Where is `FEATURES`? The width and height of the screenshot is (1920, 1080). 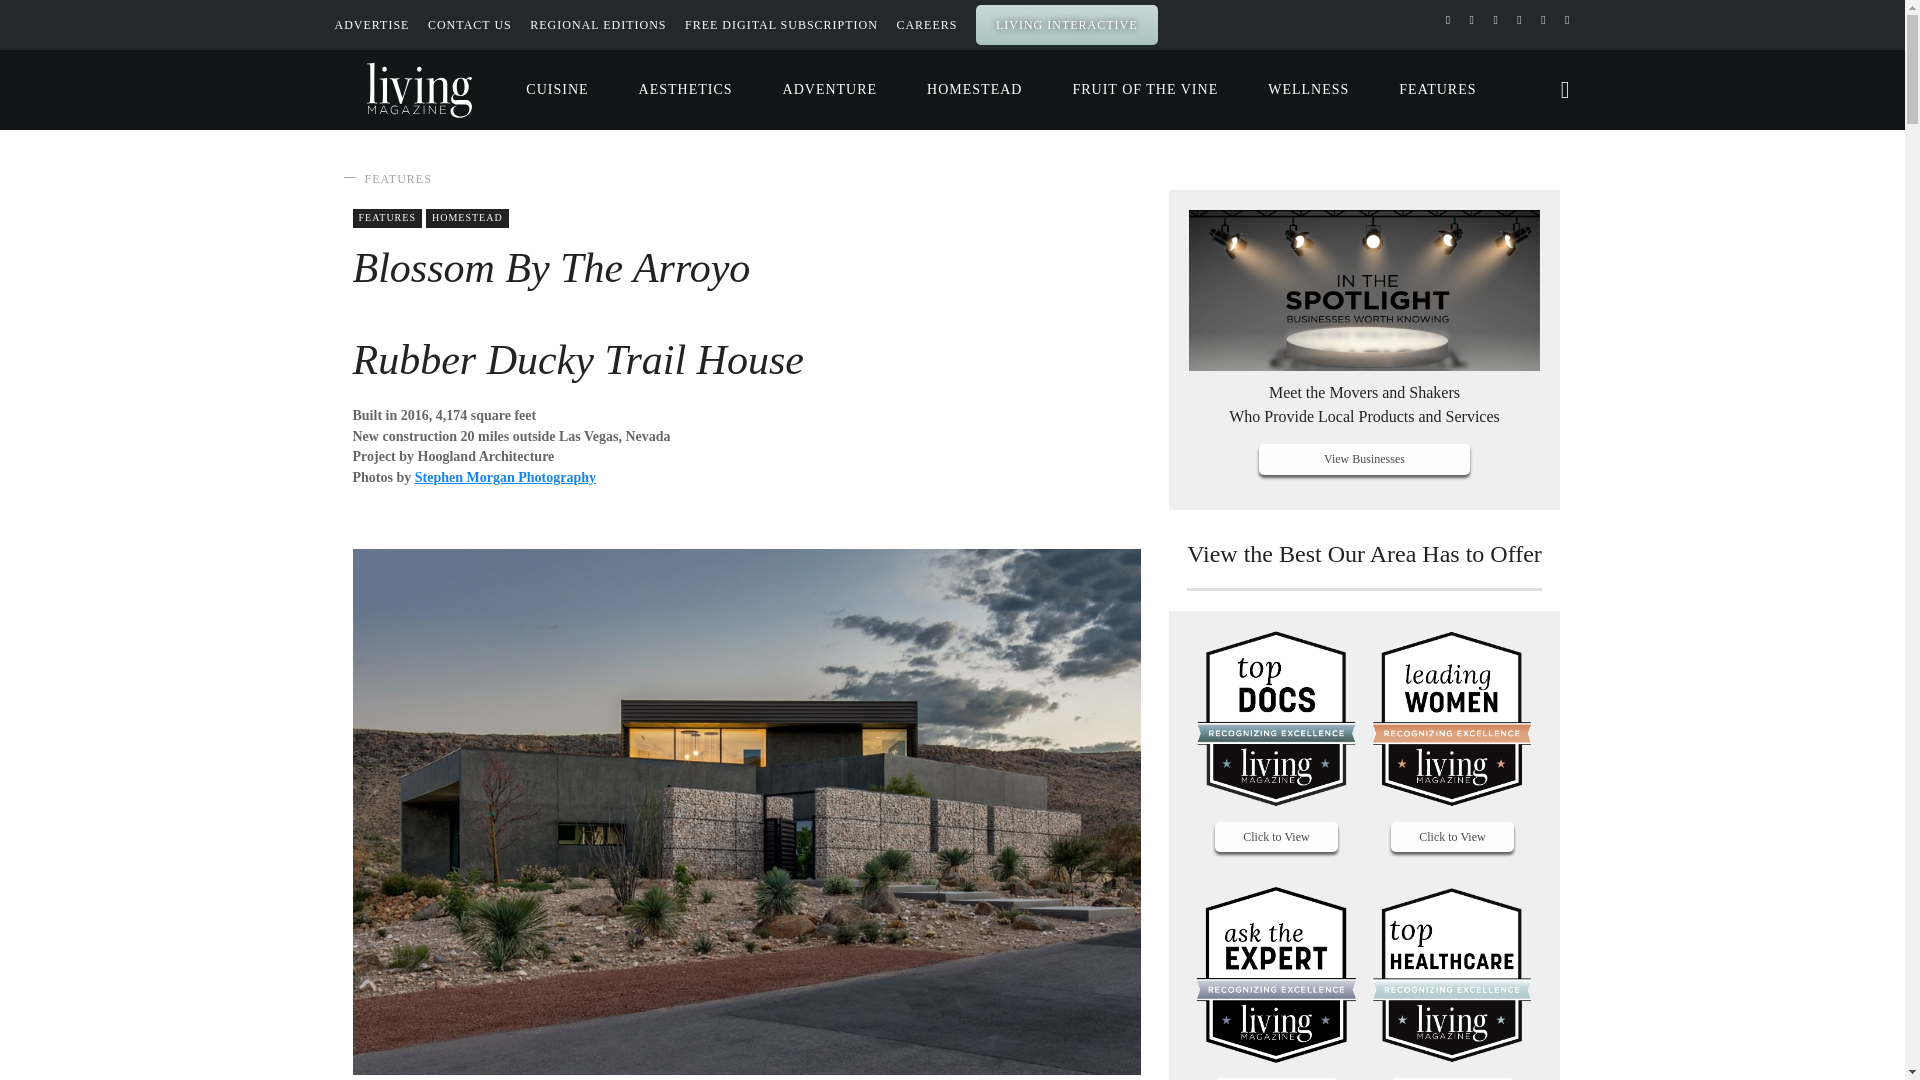 FEATURES is located at coordinates (397, 178).